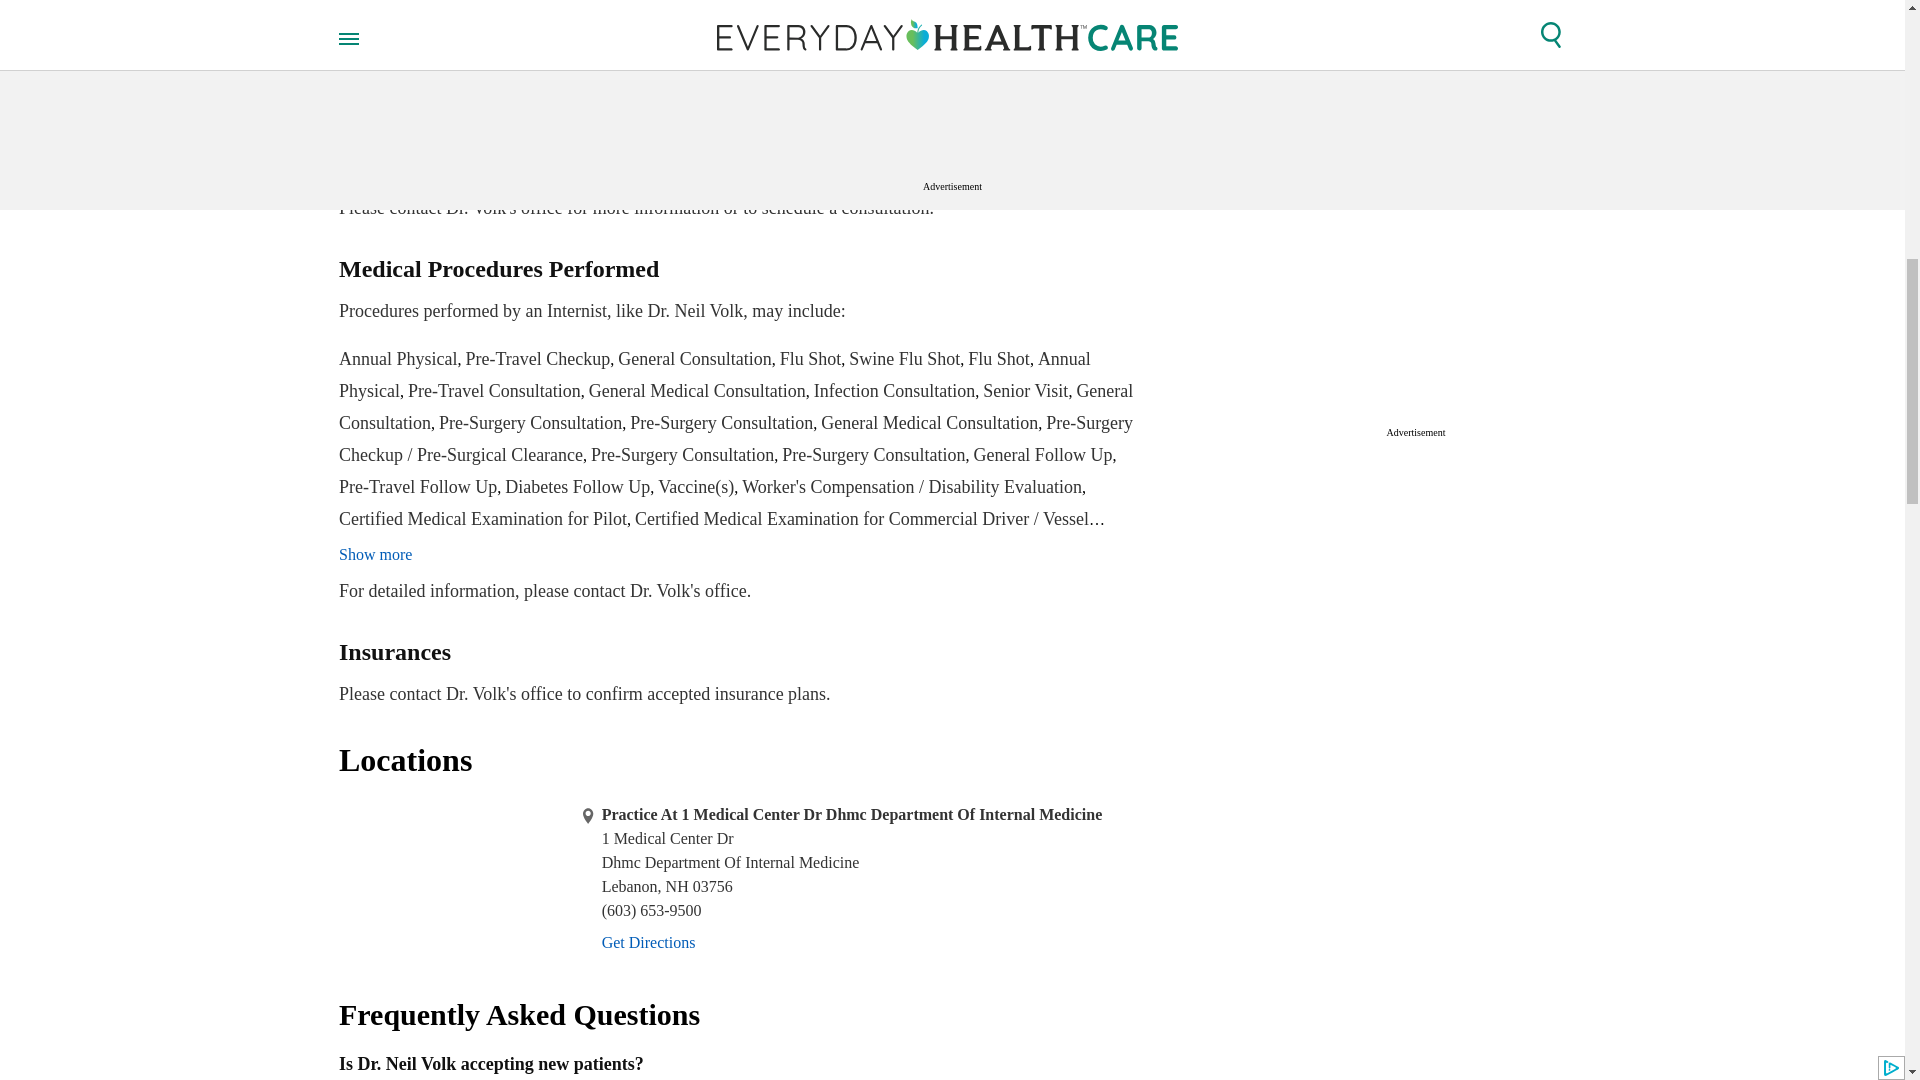 This screenshot has height=1080, width=1920. Describe the element at coordinates (873, 454) in the screenshot. I see `Pre-Surgery Consultation` at that location.